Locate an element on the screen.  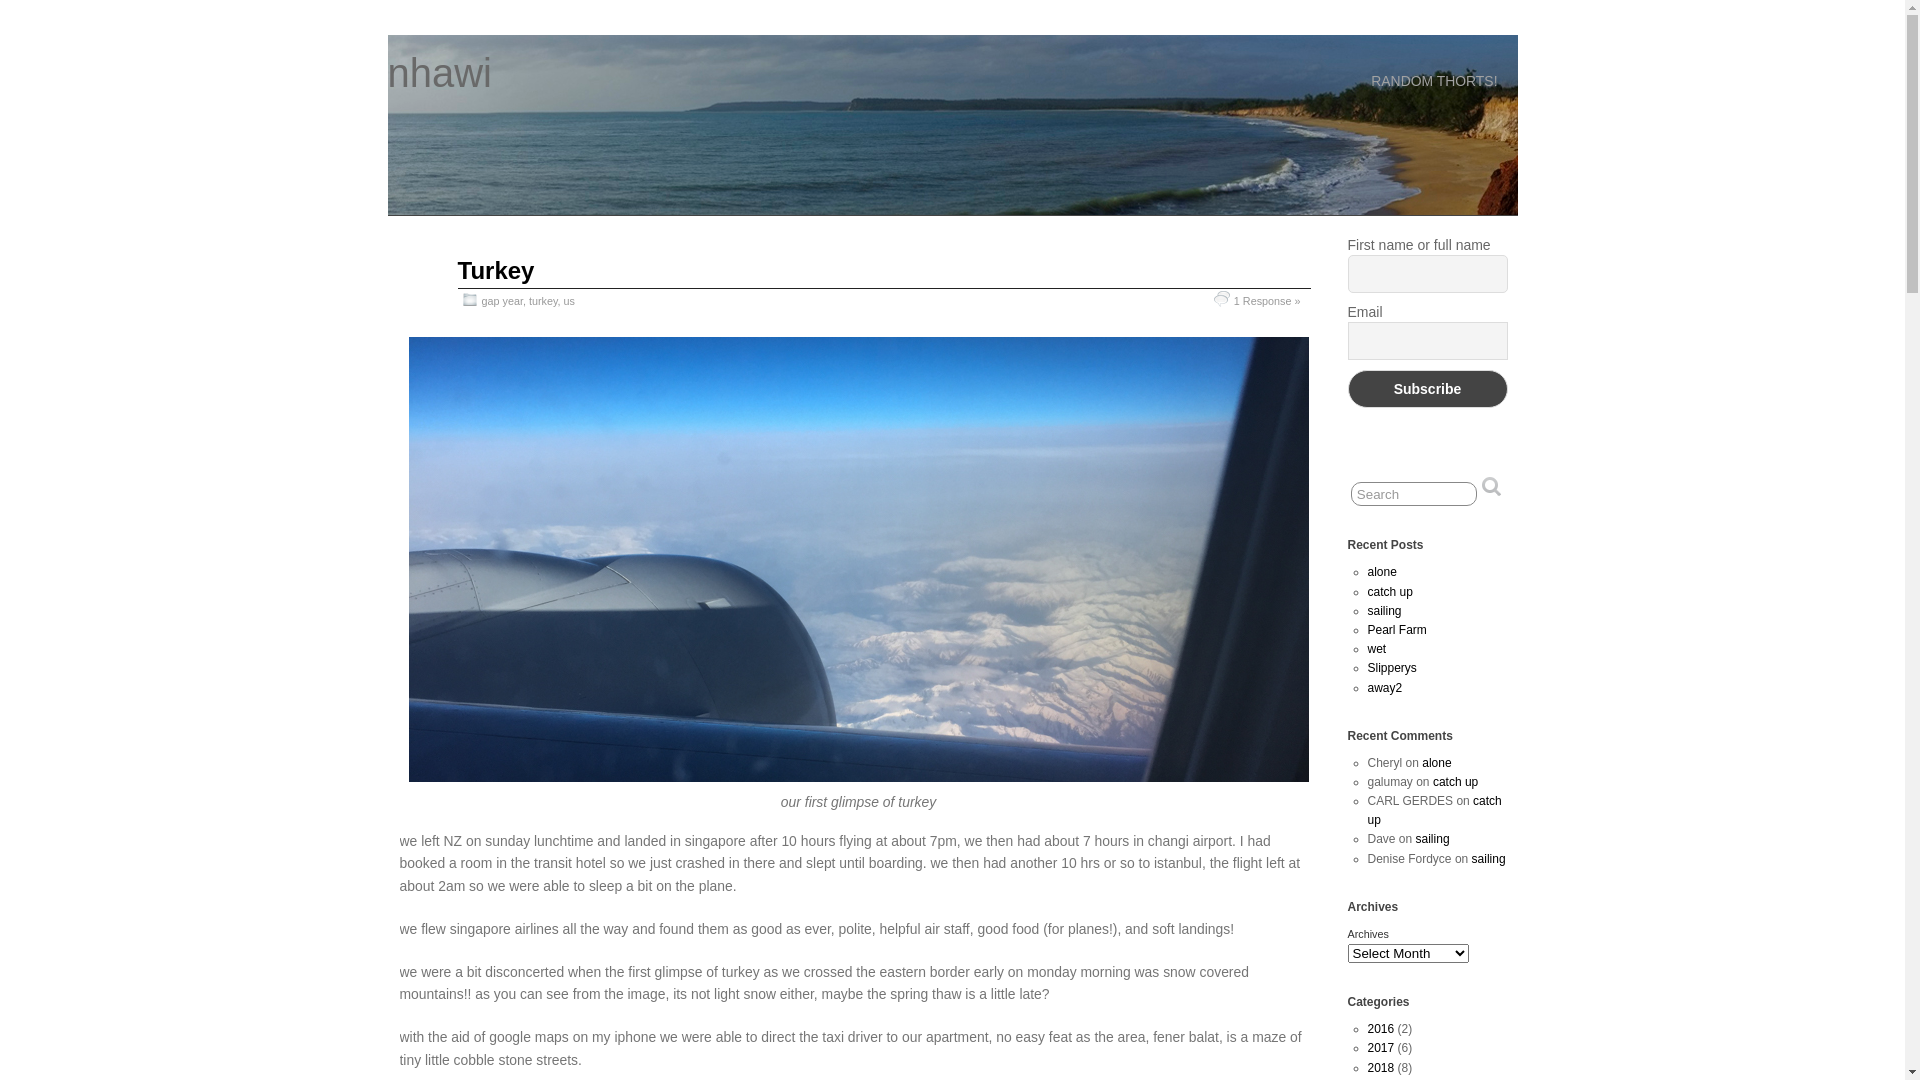
sailing is located at coordinates (1489, 859).